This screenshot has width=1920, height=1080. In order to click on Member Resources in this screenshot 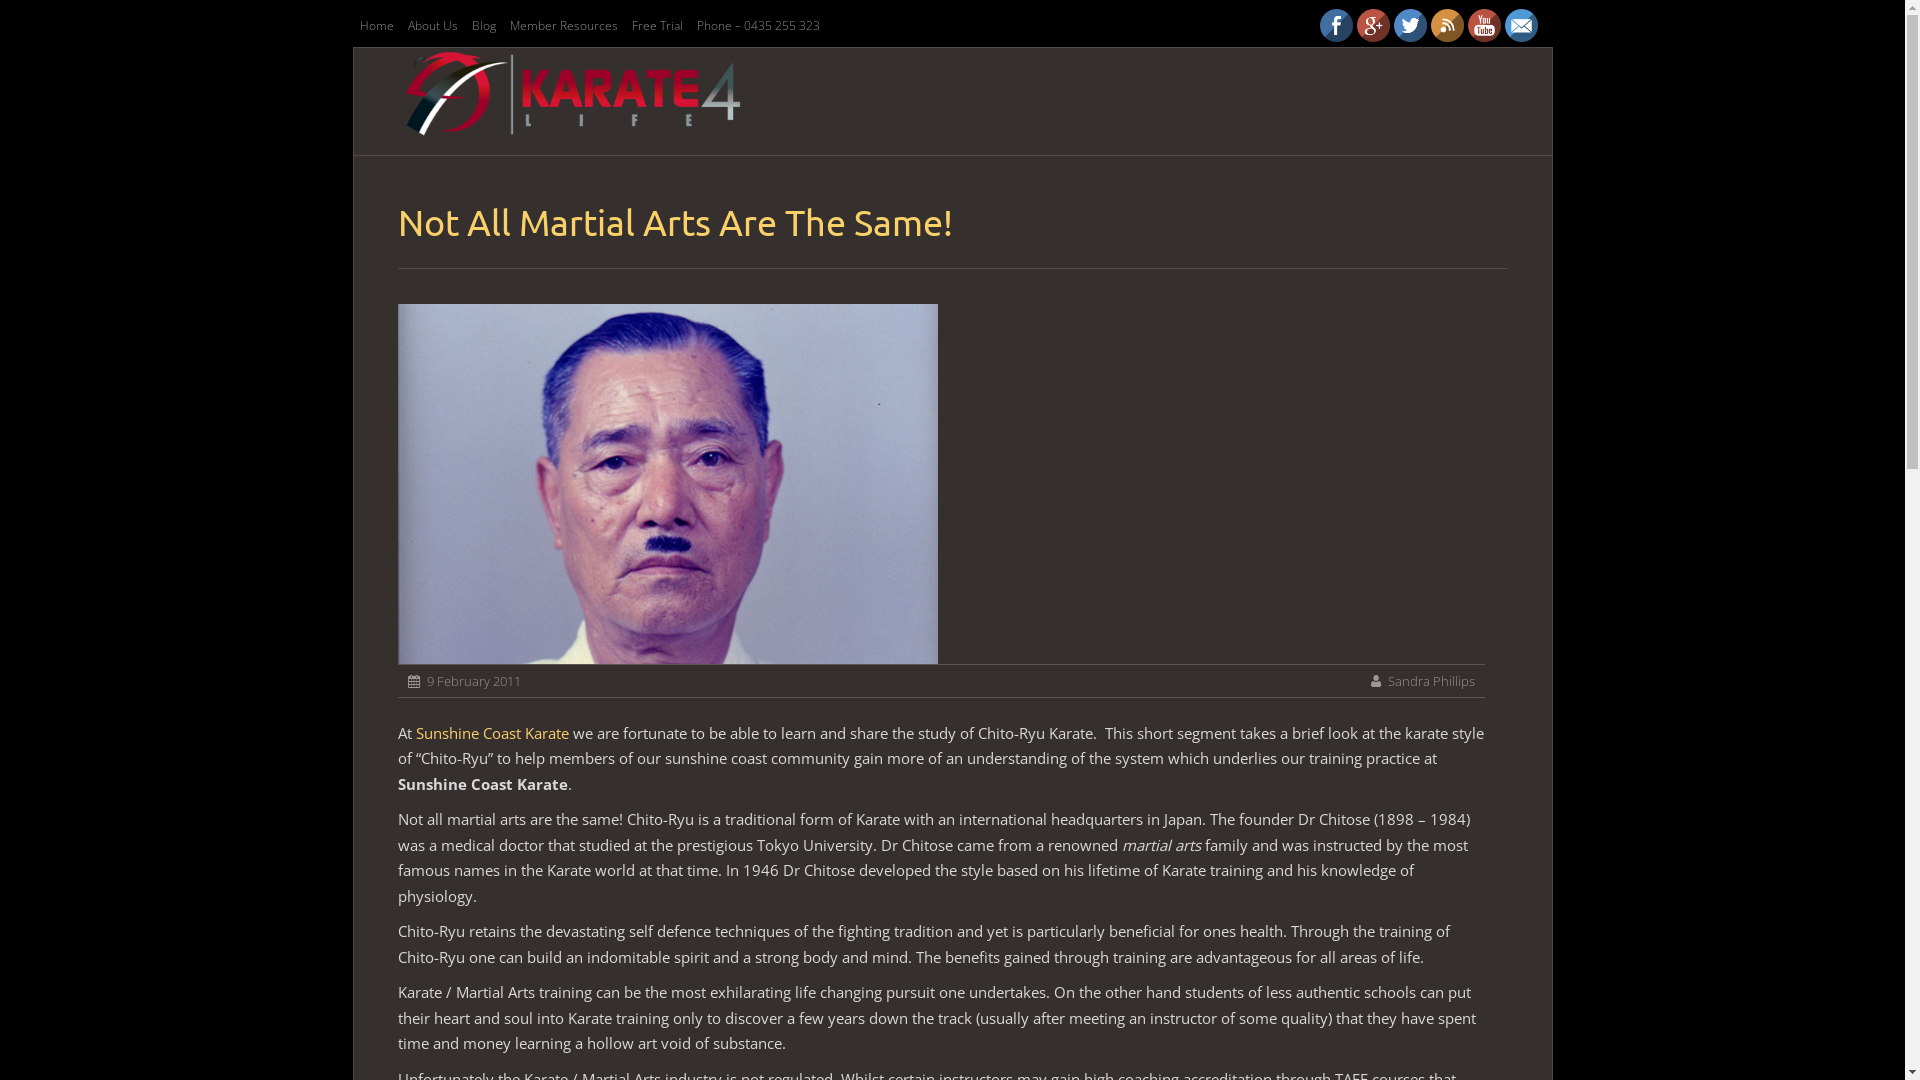, I will do `click(563, 26)`.